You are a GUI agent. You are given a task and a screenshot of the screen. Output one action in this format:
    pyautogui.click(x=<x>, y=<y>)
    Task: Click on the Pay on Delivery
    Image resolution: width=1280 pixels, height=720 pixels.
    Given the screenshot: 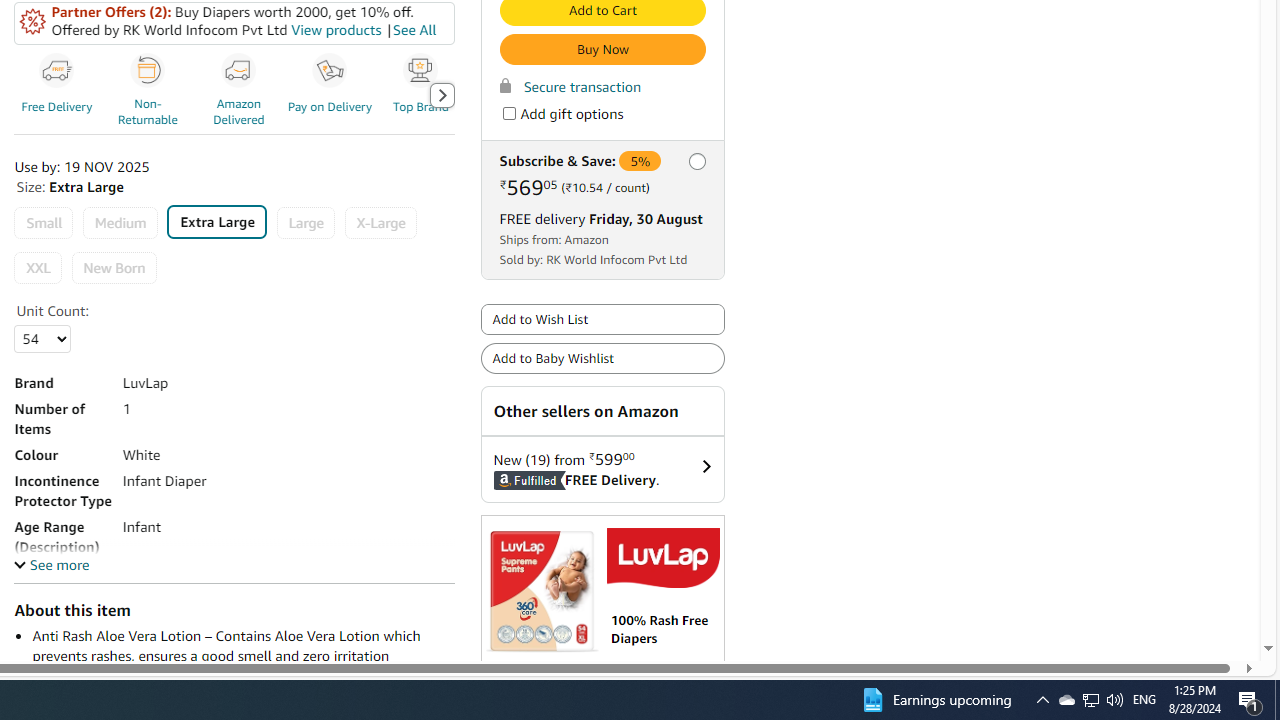 What is the action you would take?
    pyautogui.click(x=330, y=71)
    